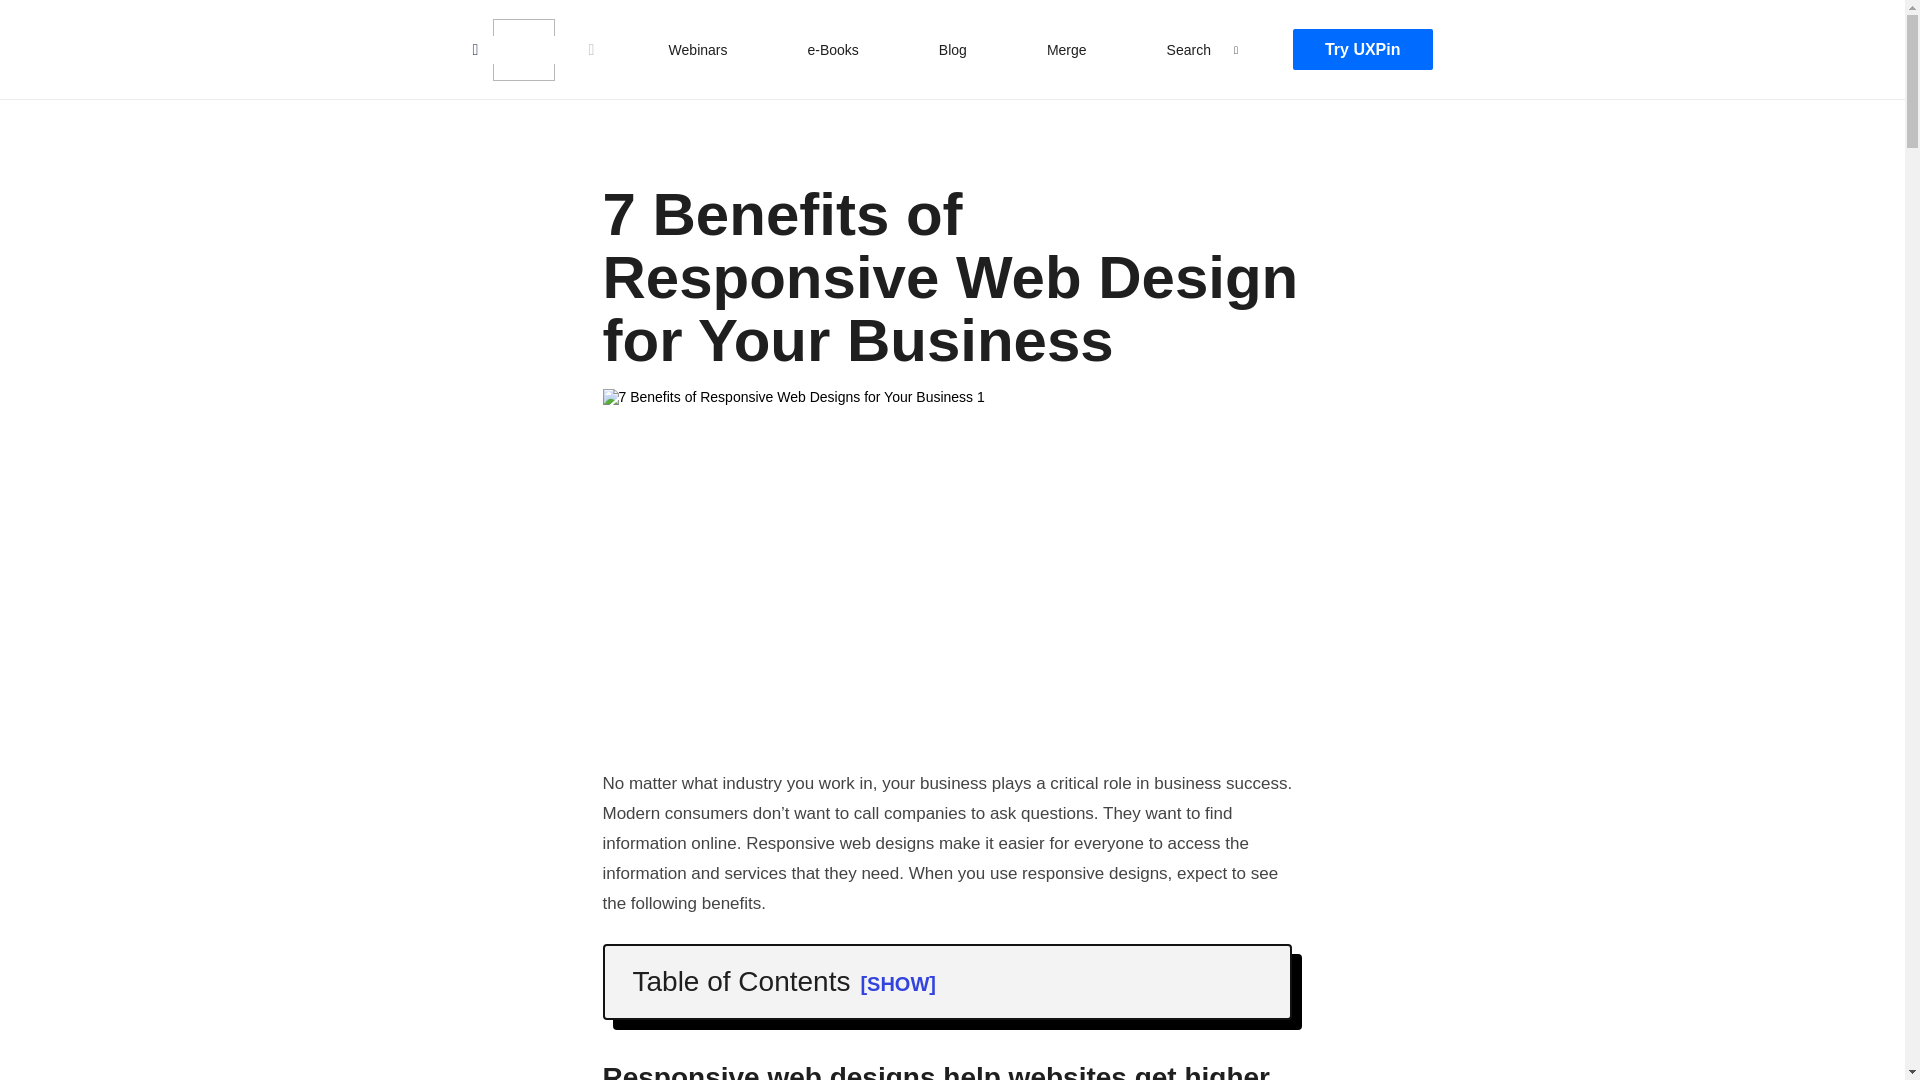 The height and width of the screenshot is (1080, 1920). What do you see at coordinates (953, 49) in the screenshot?
I see `Blog` at bounding box center [953, 49].